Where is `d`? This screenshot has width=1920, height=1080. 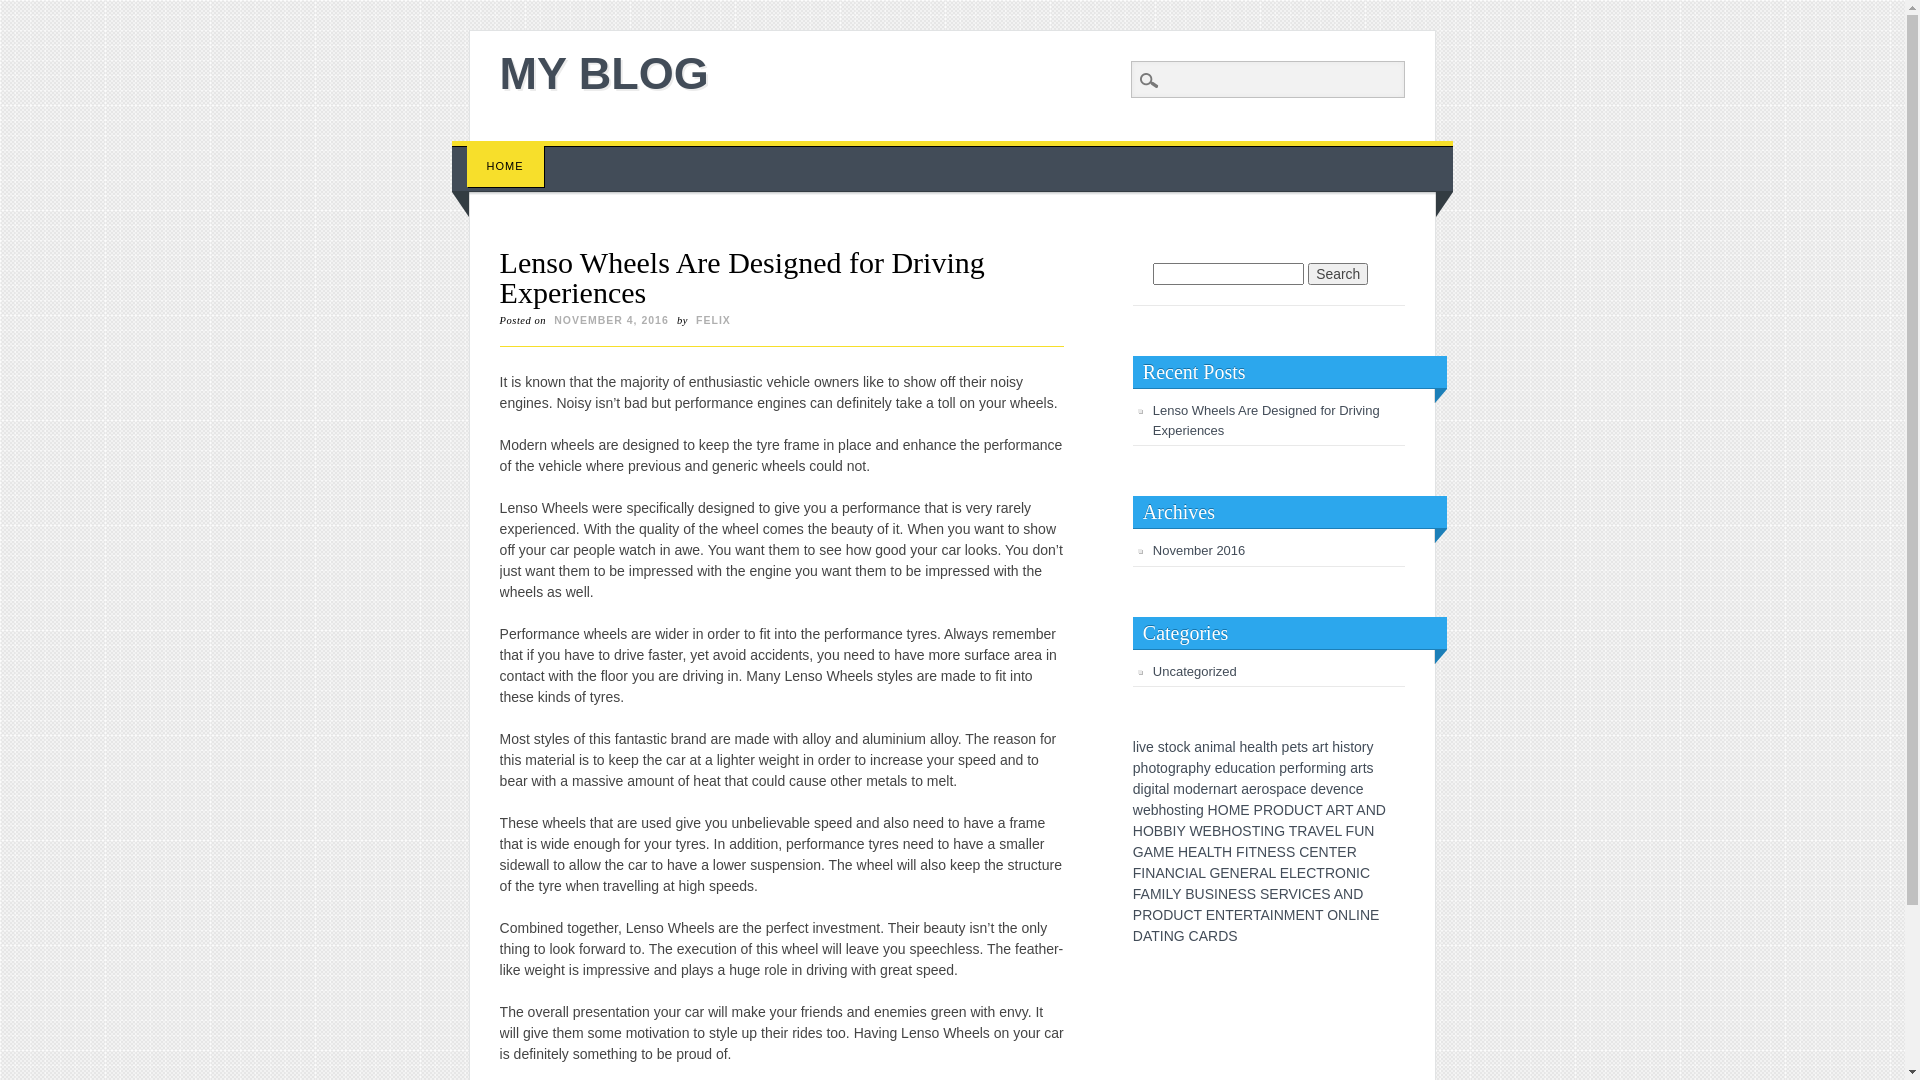 d is located at coordinates (1226, 768).